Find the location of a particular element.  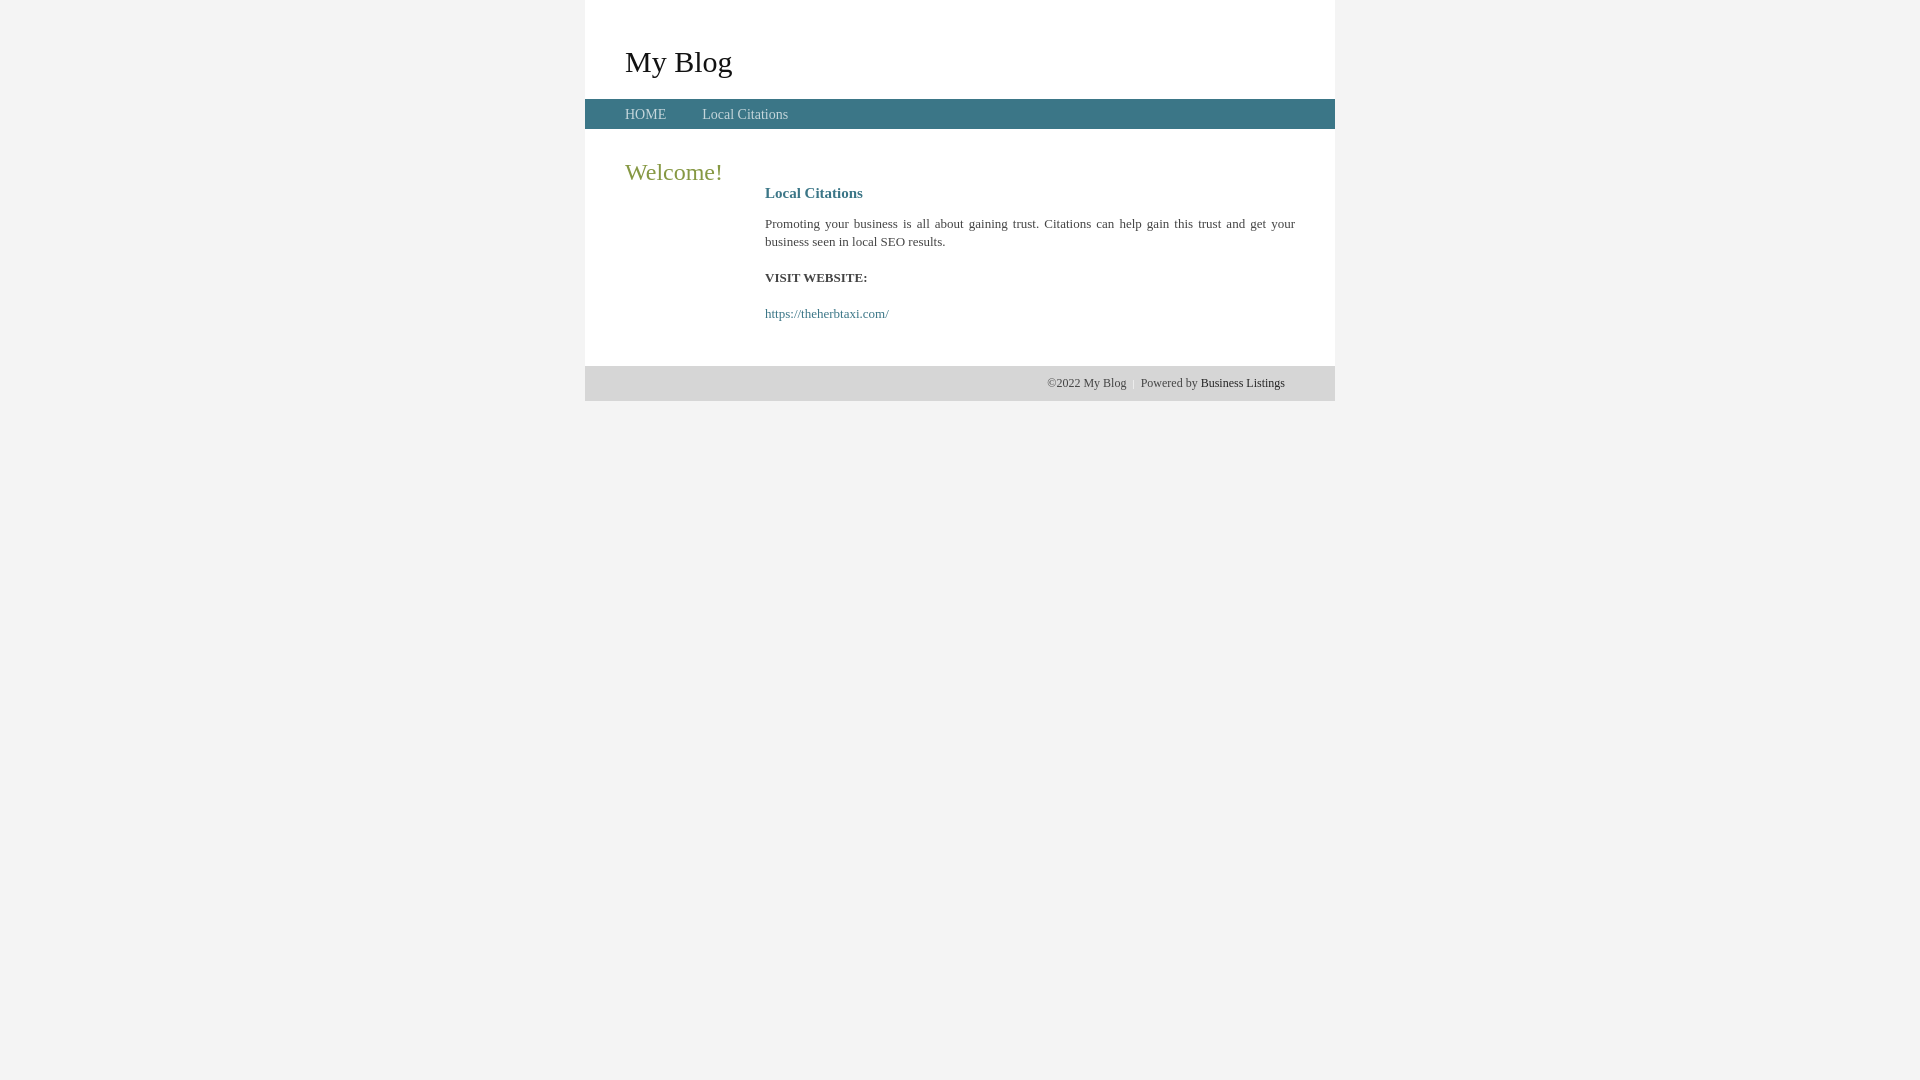

HOME is located at coordinates (646, 114).